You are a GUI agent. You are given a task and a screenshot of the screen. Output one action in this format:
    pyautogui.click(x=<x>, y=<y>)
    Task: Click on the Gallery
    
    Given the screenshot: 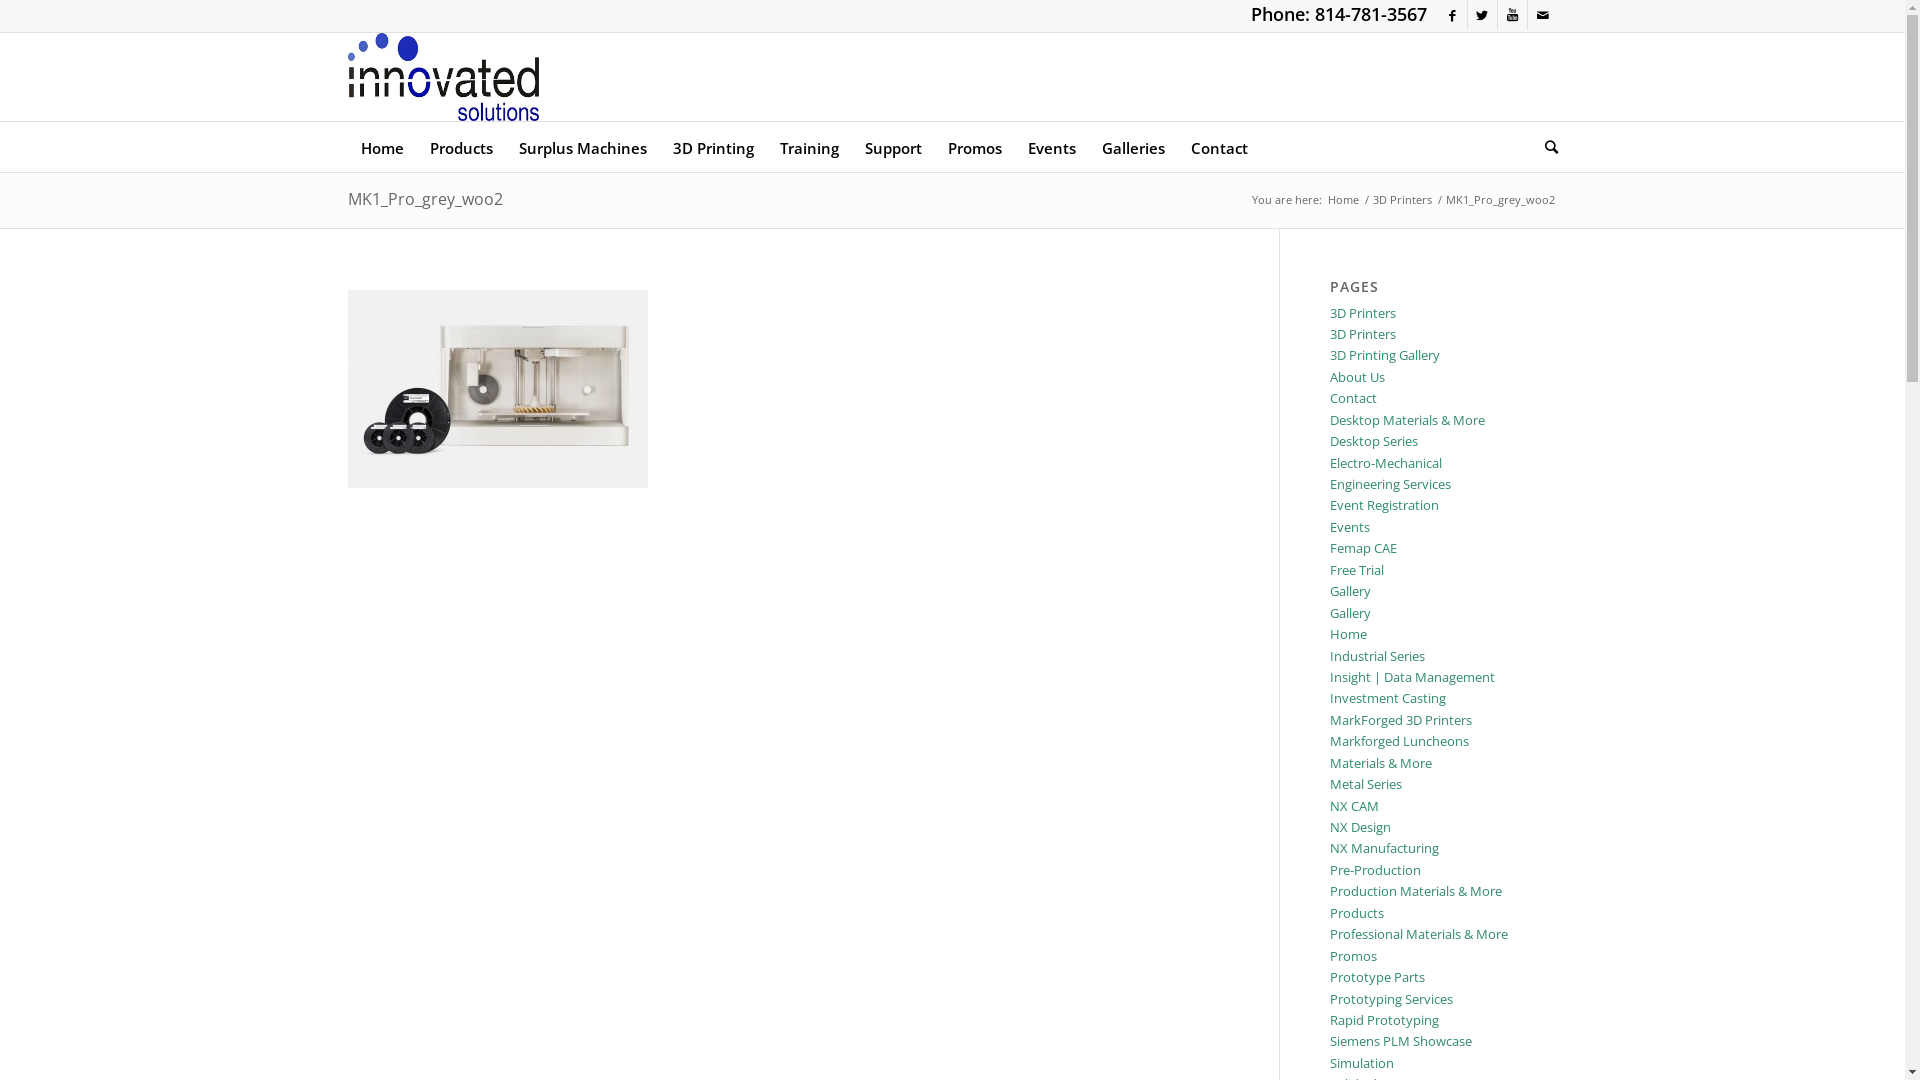 What is the action you would take?
    pyautogui.click(x=1350, y=591)
    